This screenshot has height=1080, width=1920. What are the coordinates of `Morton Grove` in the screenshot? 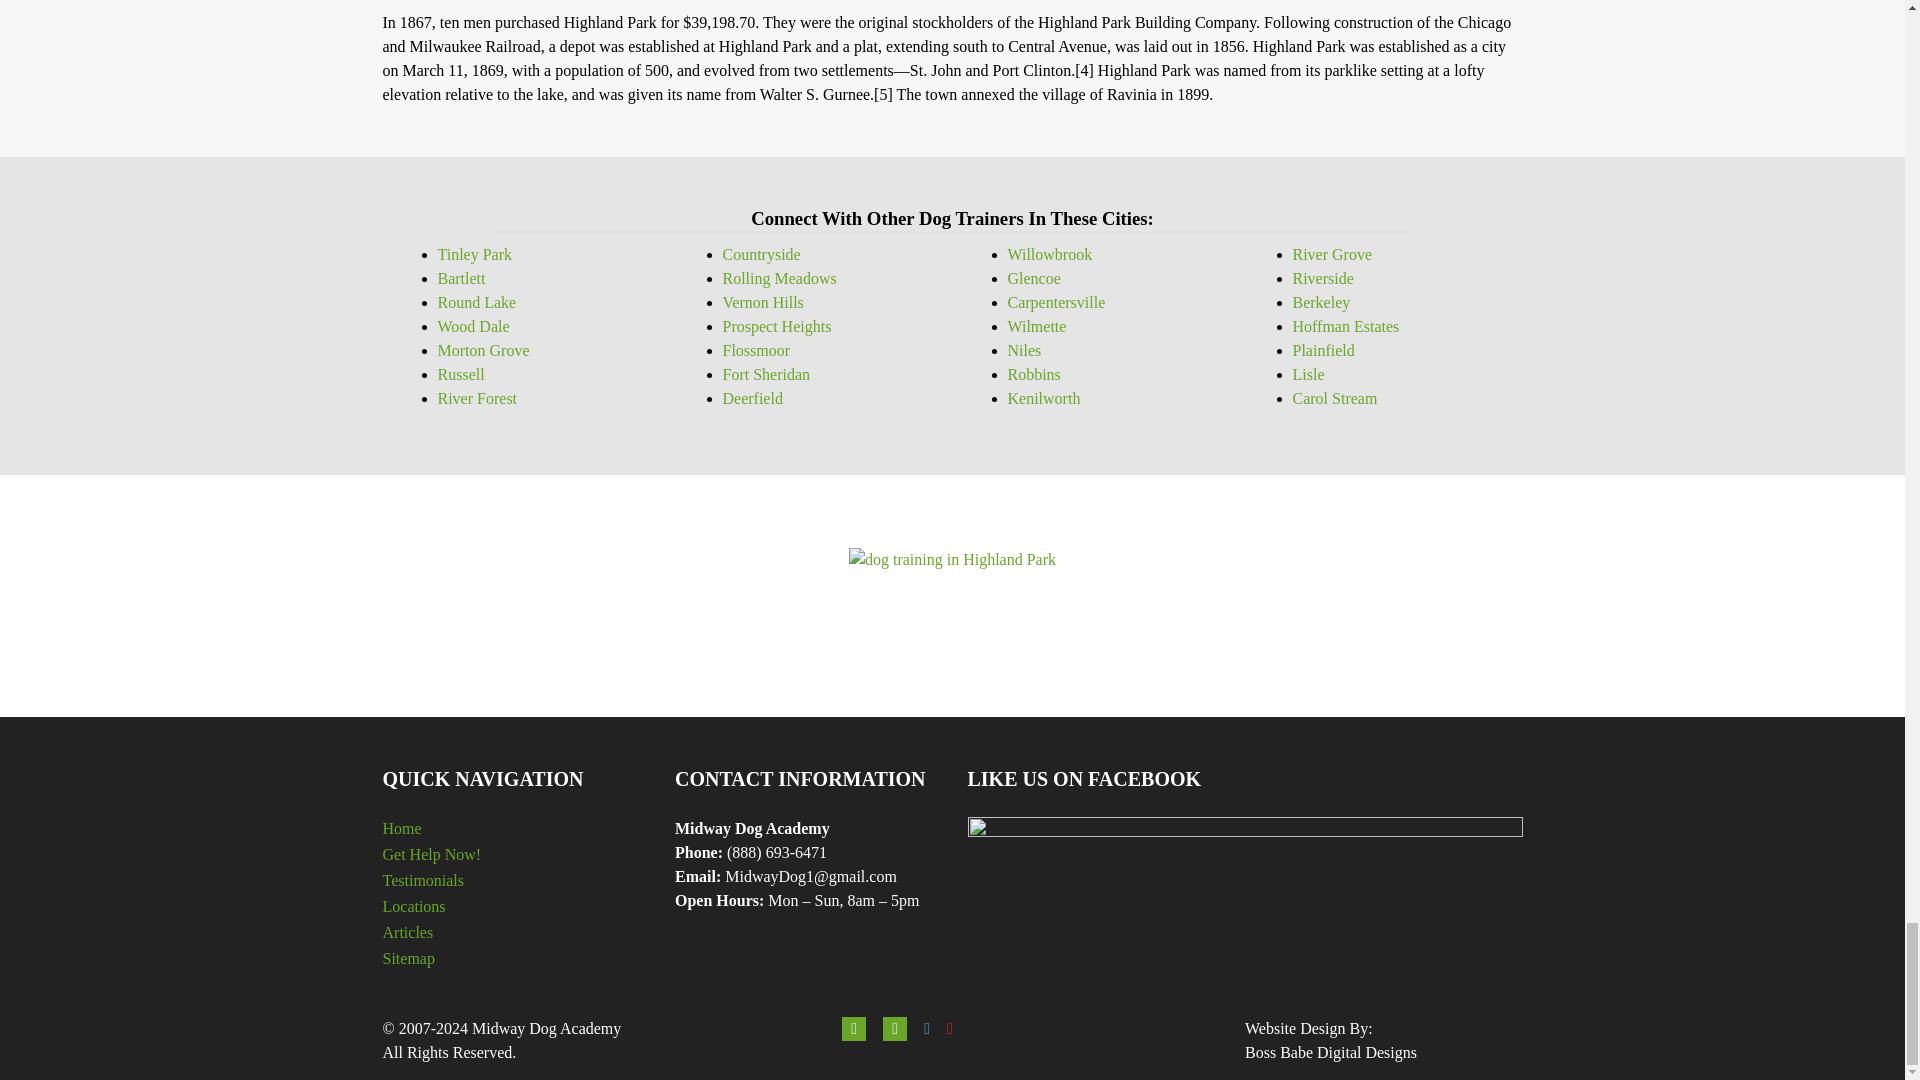 It's located at (483, 350).